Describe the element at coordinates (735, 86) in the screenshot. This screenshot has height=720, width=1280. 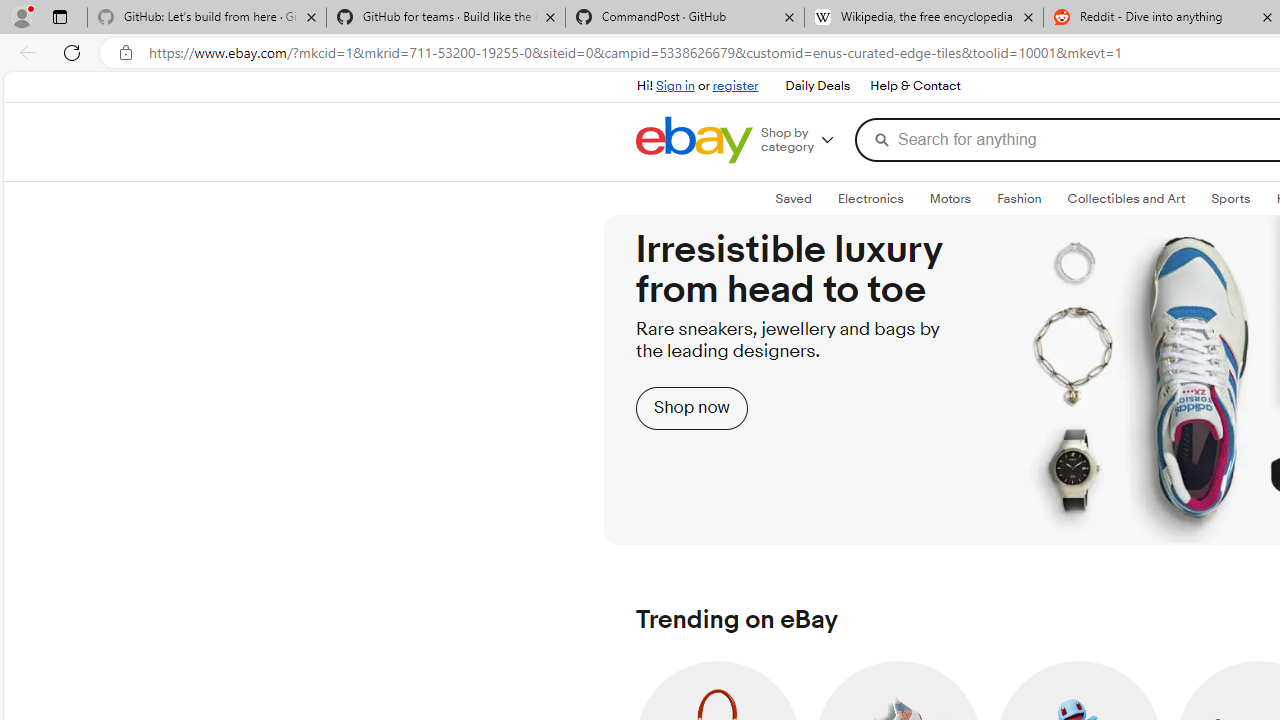
I see `register` at that location.